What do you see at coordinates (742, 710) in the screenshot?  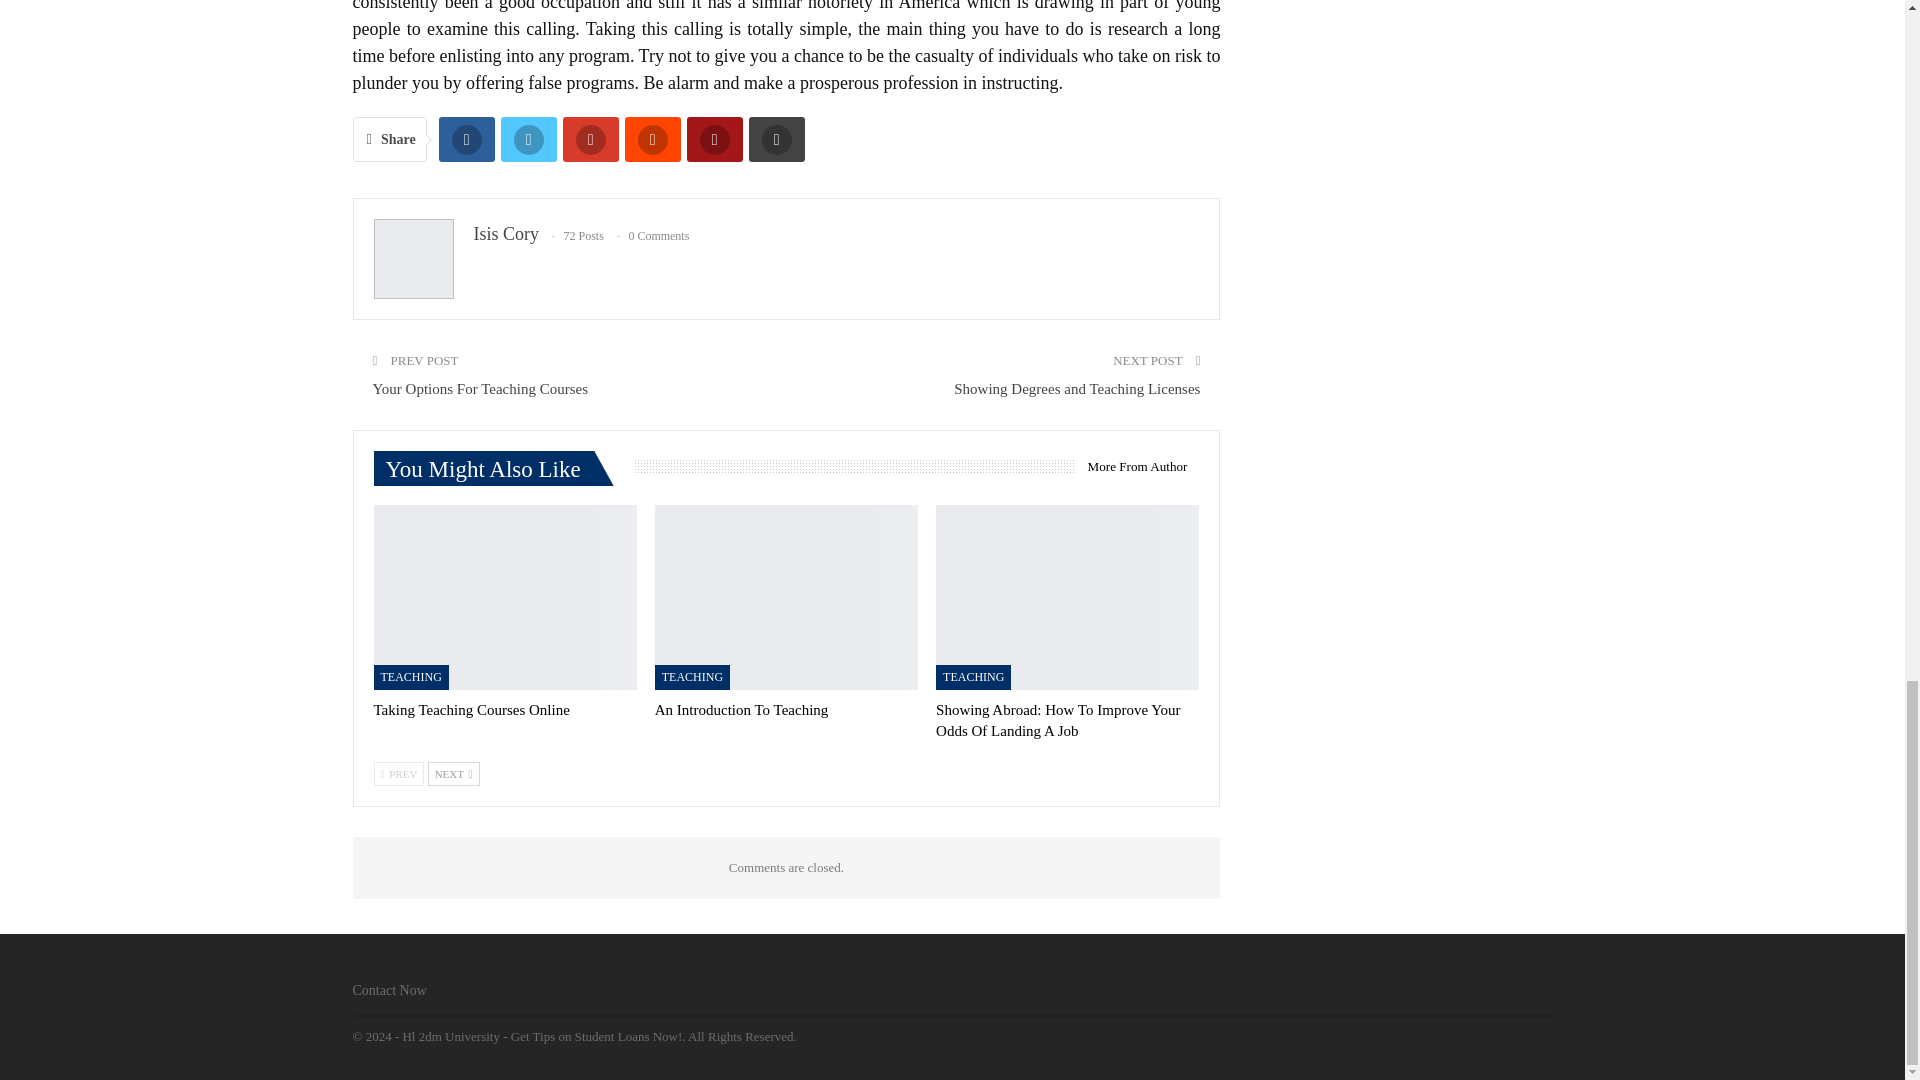 I see `An Introduction To Teaching` at bounding box center [742, 710].